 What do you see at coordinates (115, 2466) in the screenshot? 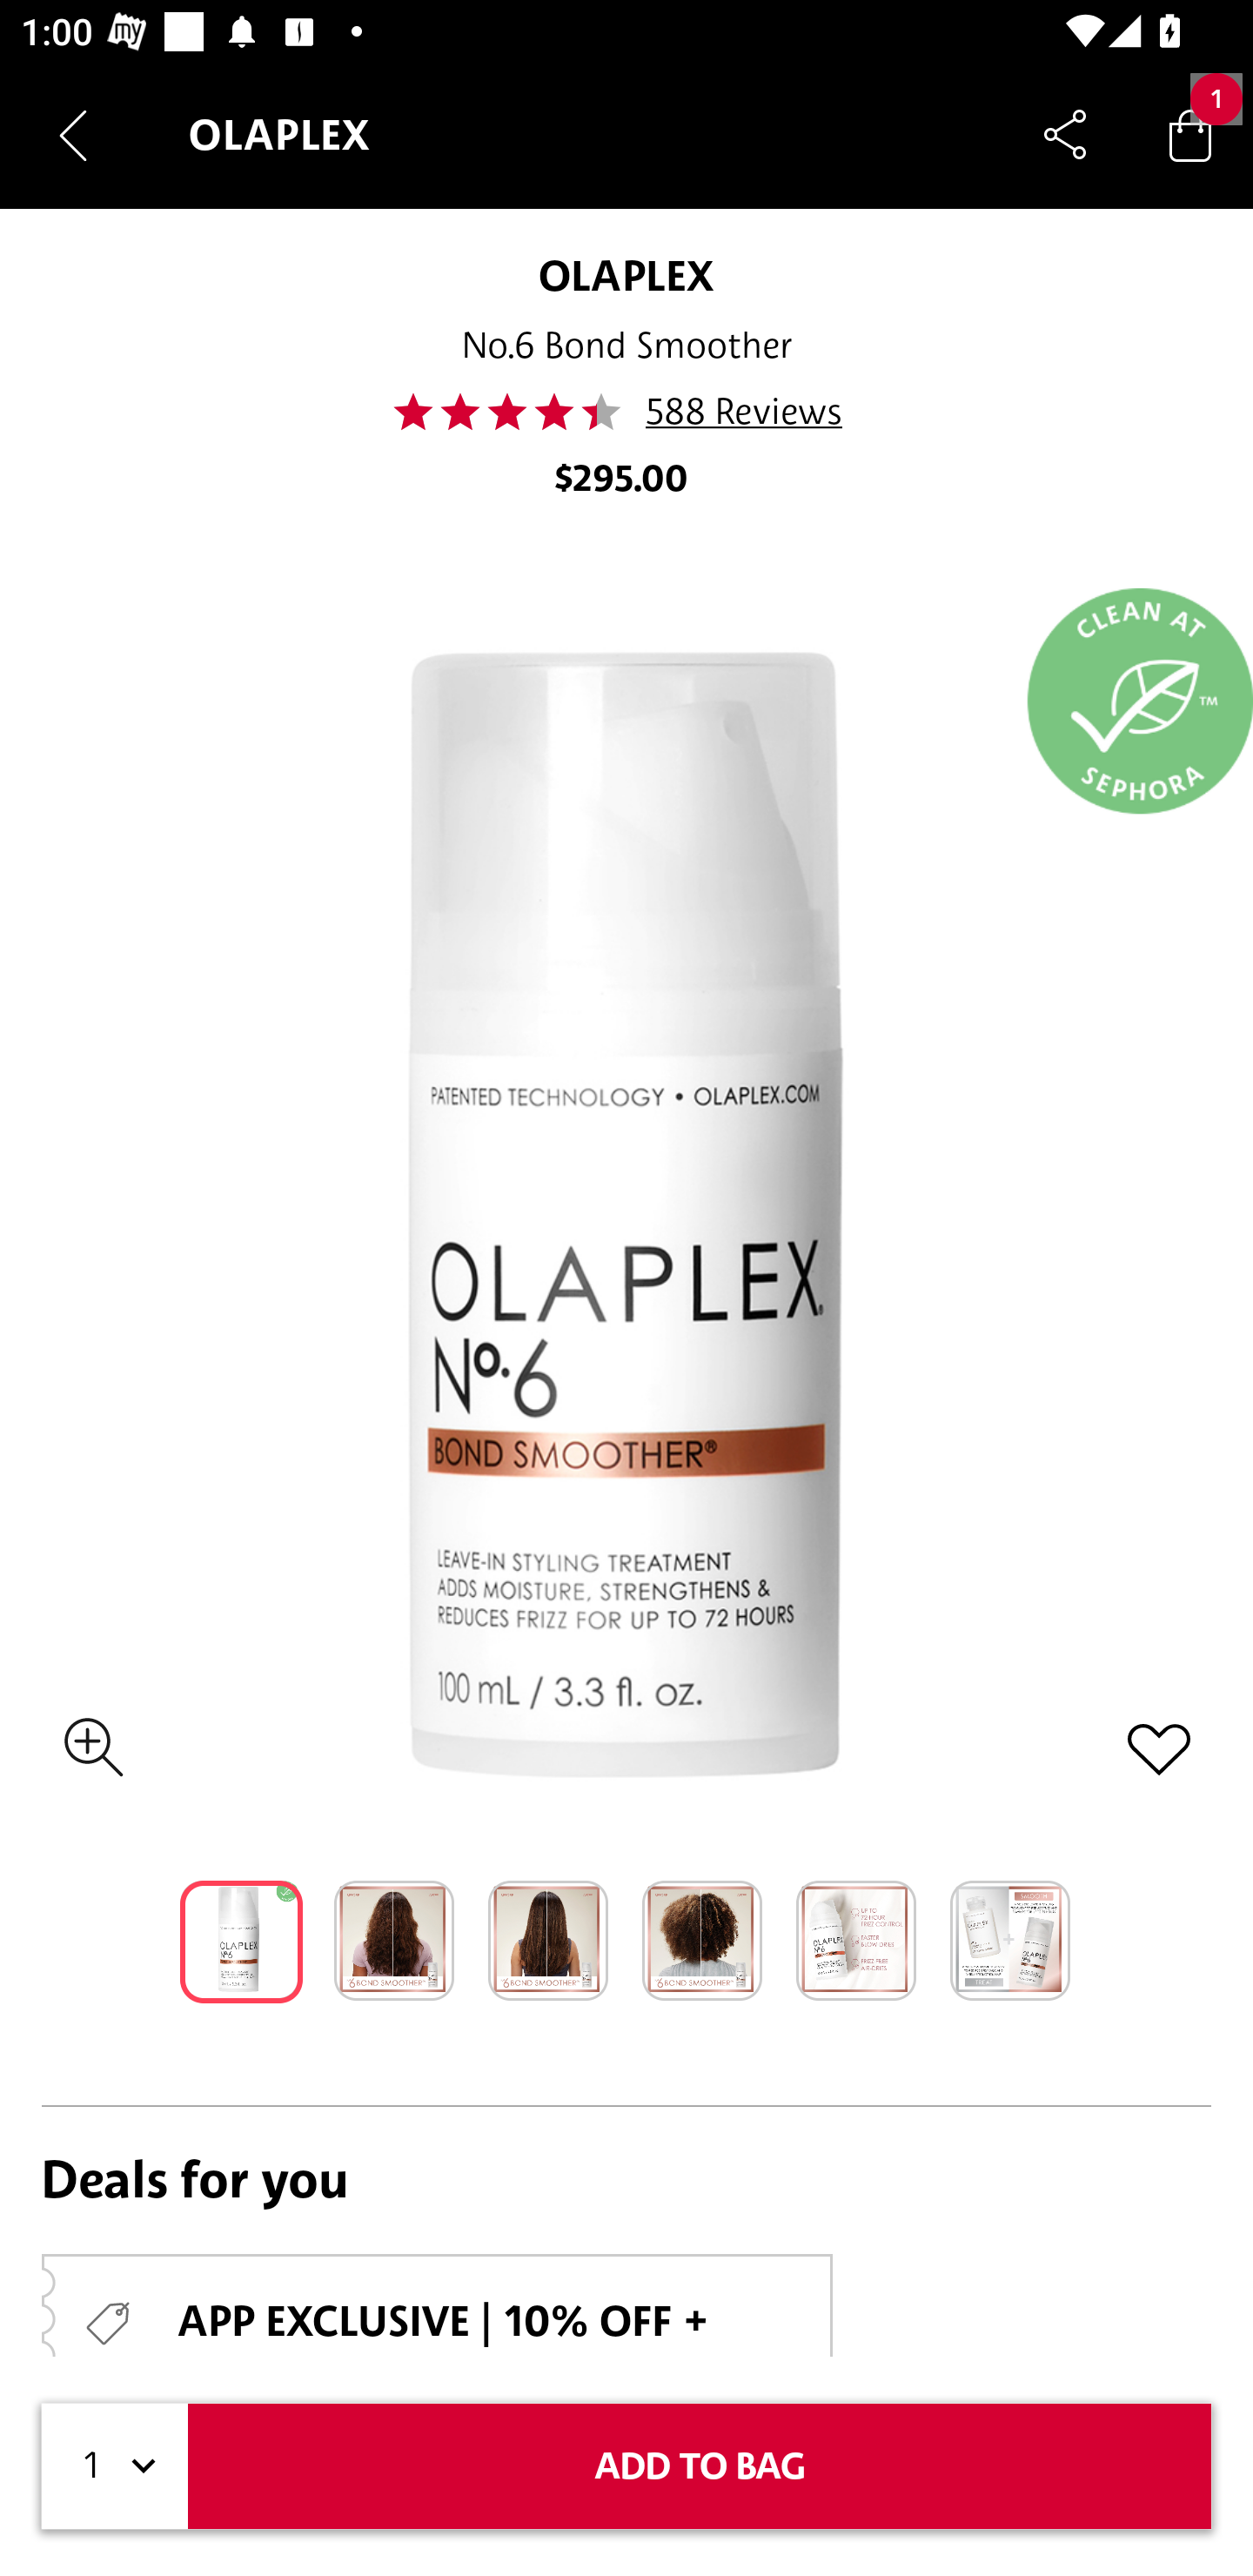
I see `1` at bounding box center [115, 2466].